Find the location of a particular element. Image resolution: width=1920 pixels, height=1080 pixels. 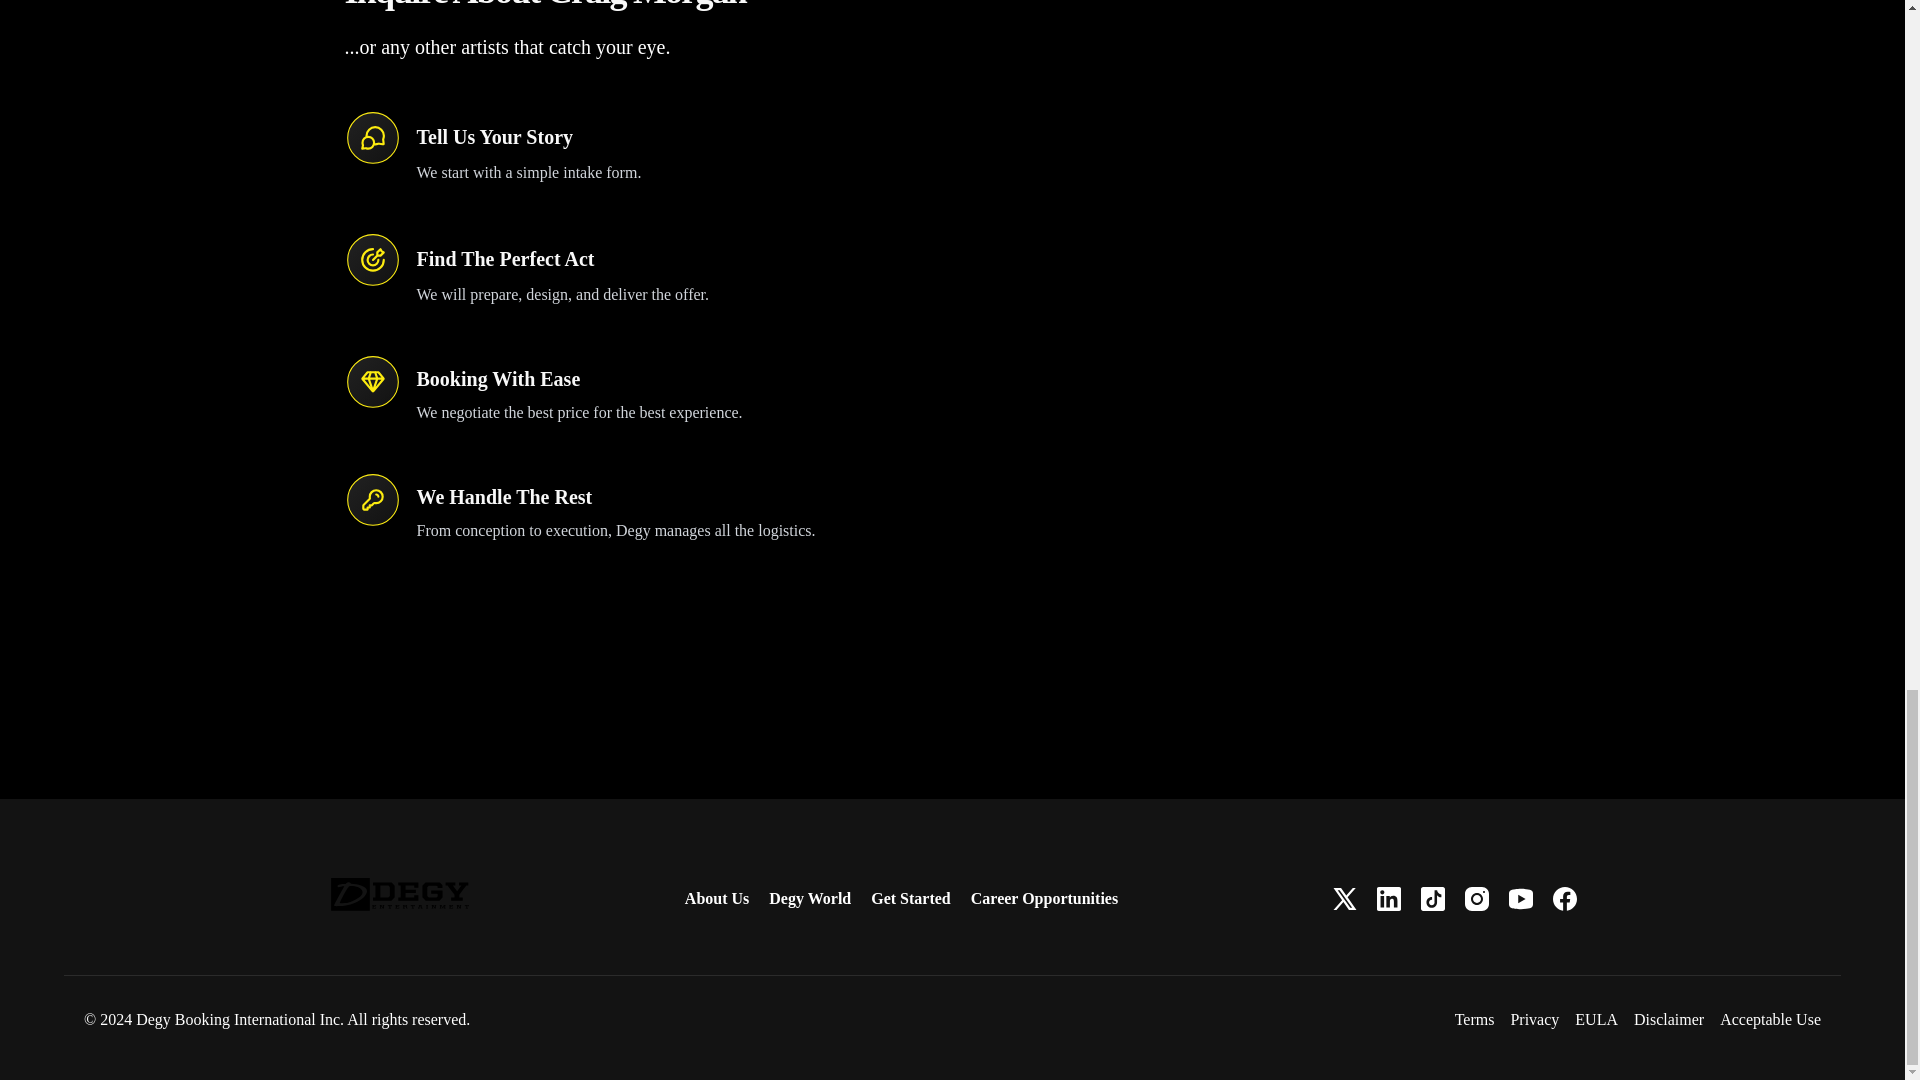

Get Started is located at coordinates (910, 898).